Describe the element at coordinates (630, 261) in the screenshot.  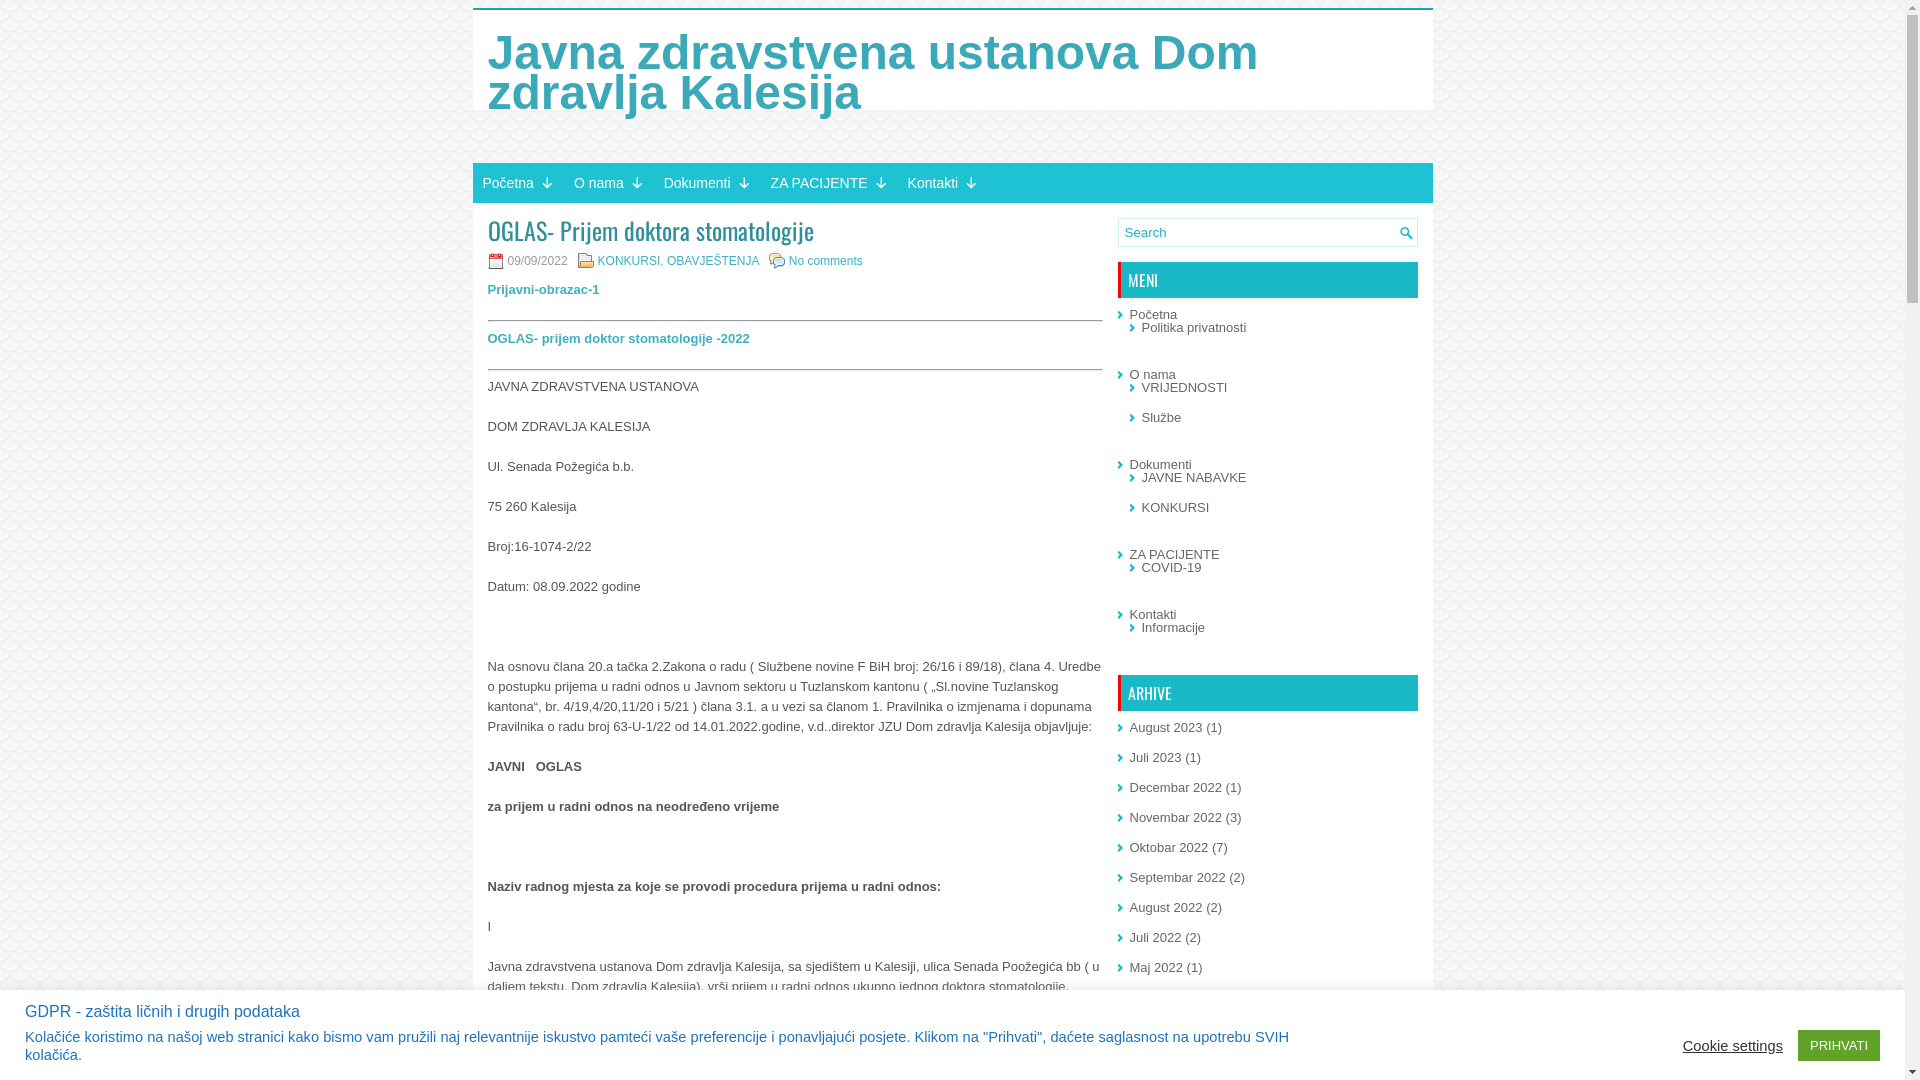
I see `KONKURSI` at that location.